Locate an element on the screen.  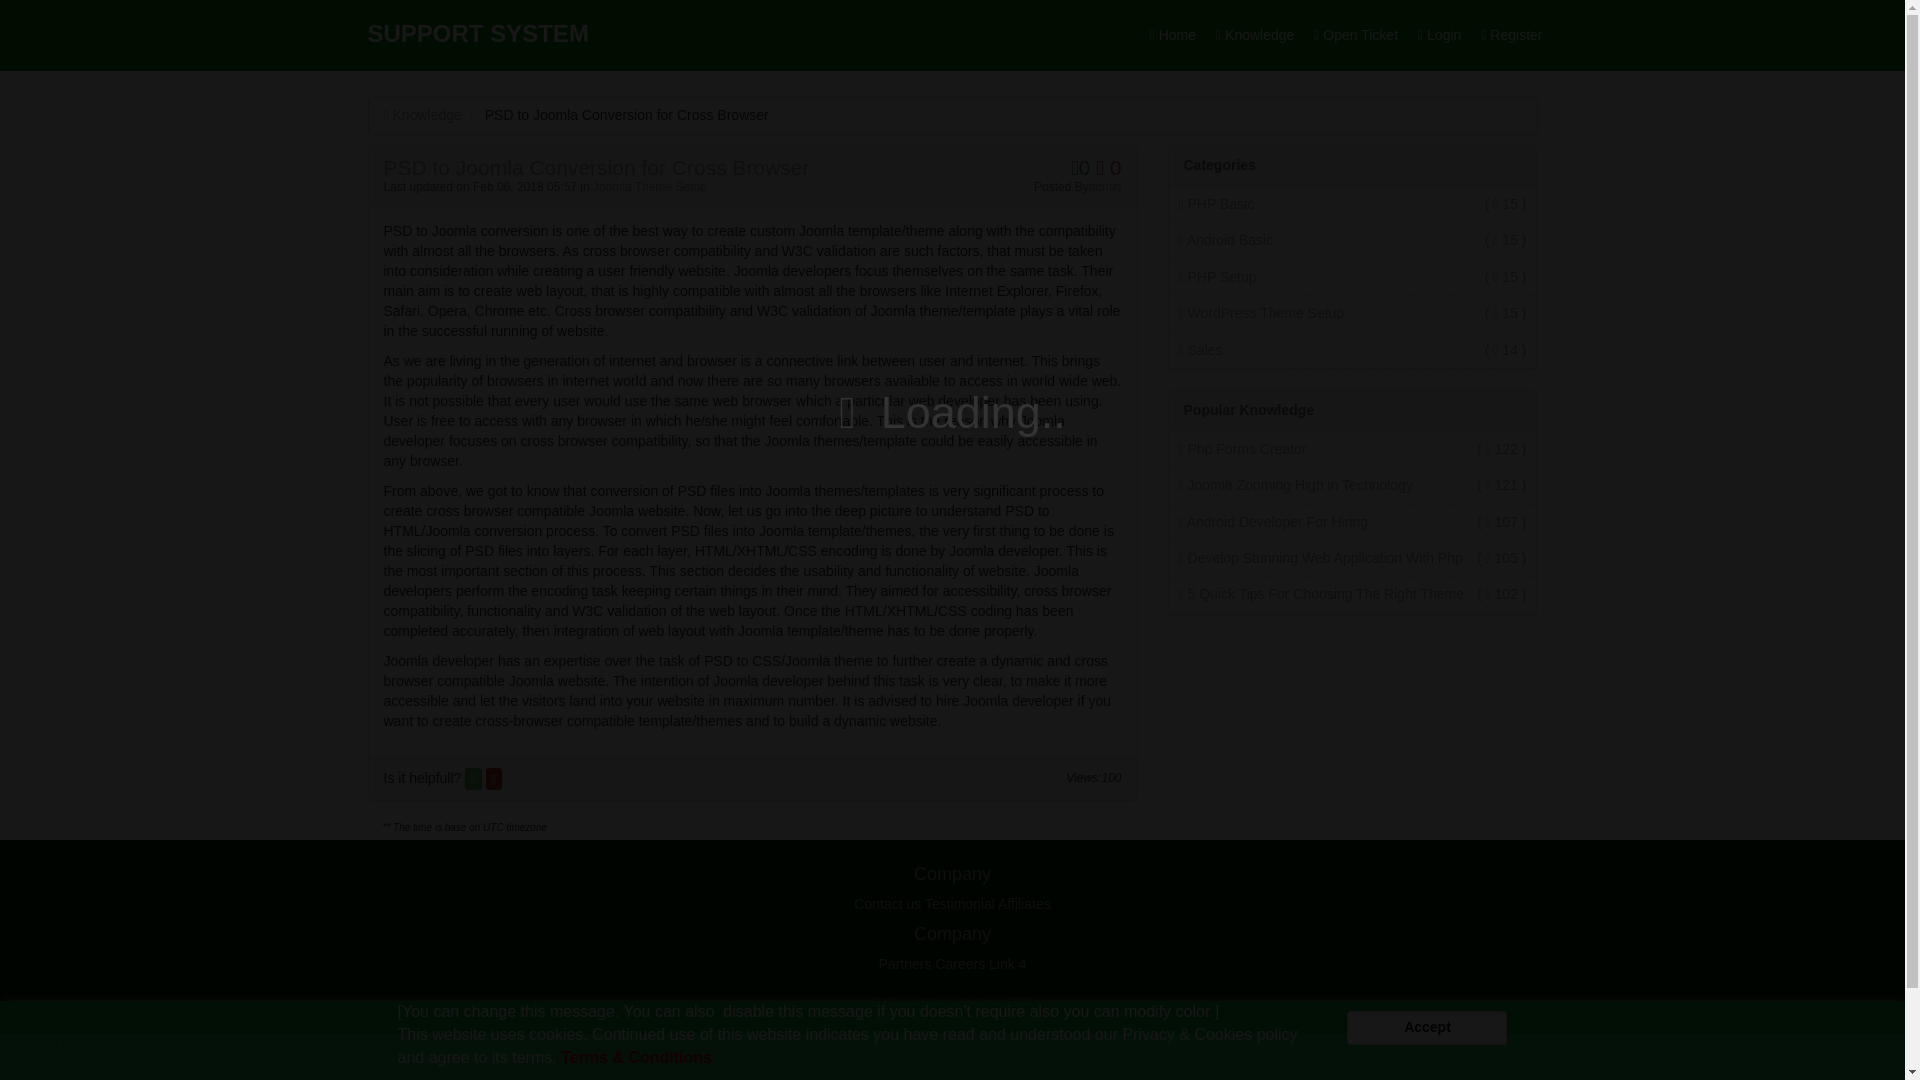
Login is located at coordinates (1438, 35).